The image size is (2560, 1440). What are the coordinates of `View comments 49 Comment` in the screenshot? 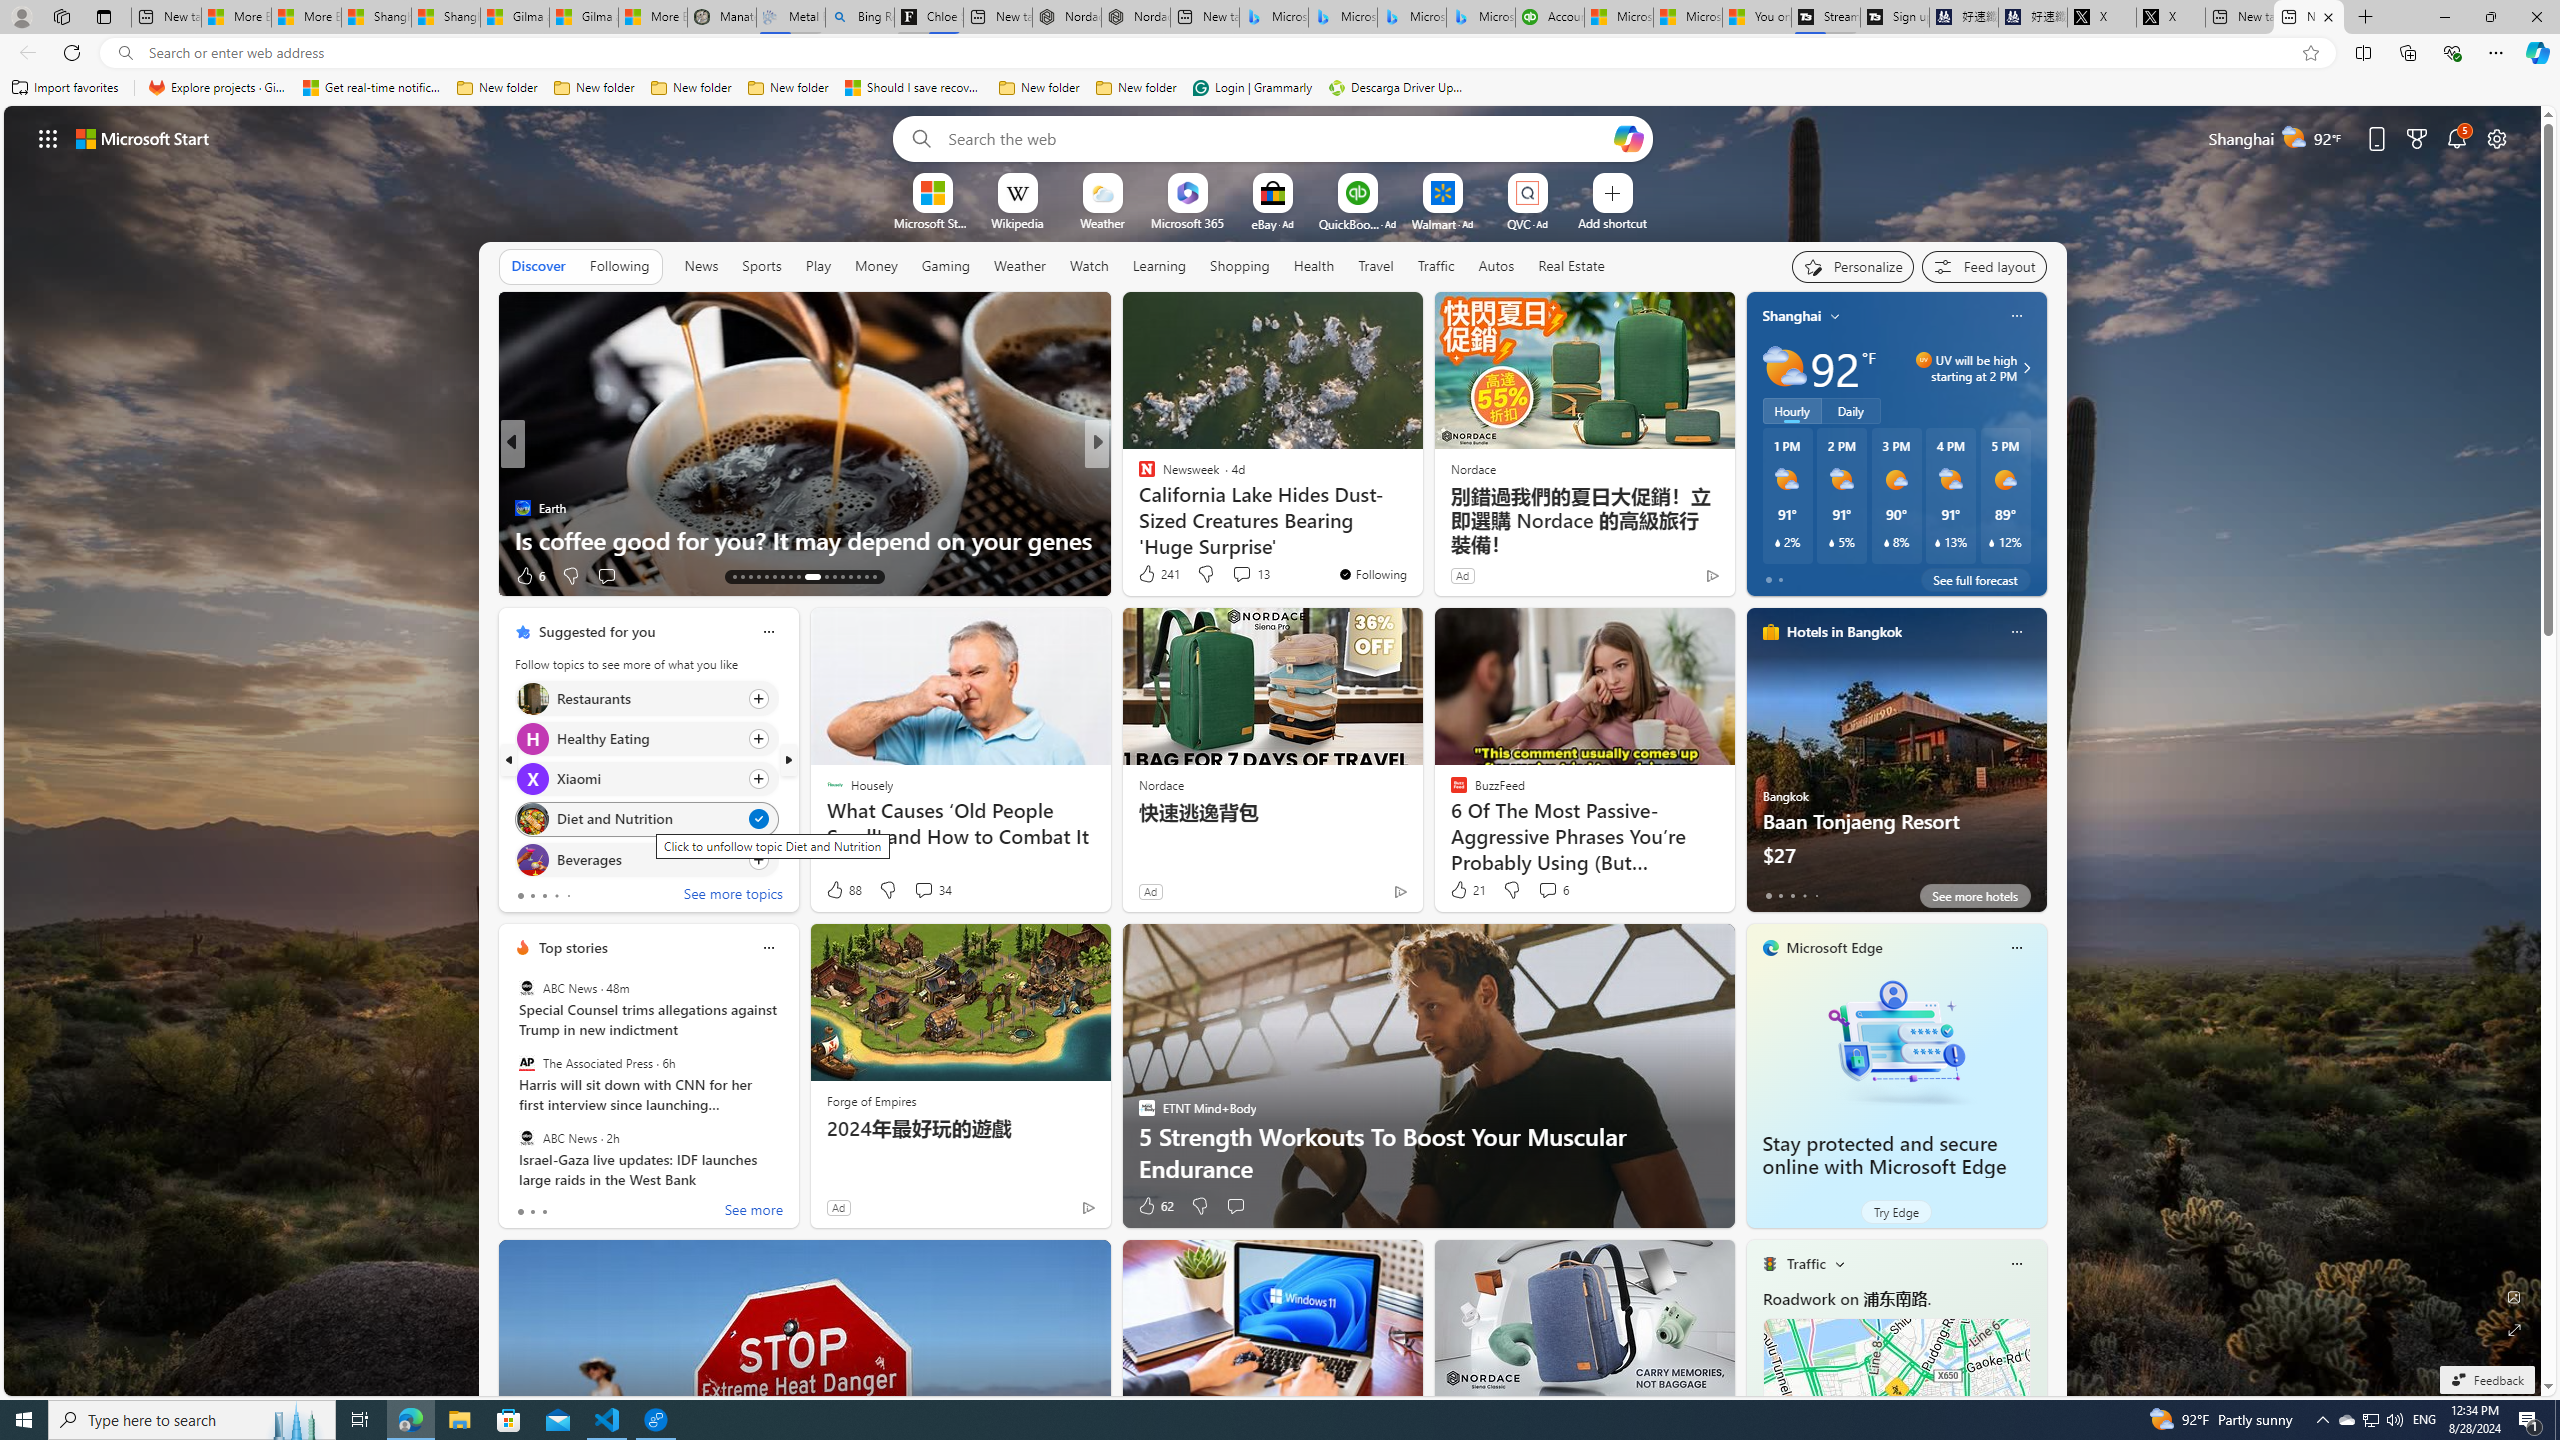 It's located at (12, 575).